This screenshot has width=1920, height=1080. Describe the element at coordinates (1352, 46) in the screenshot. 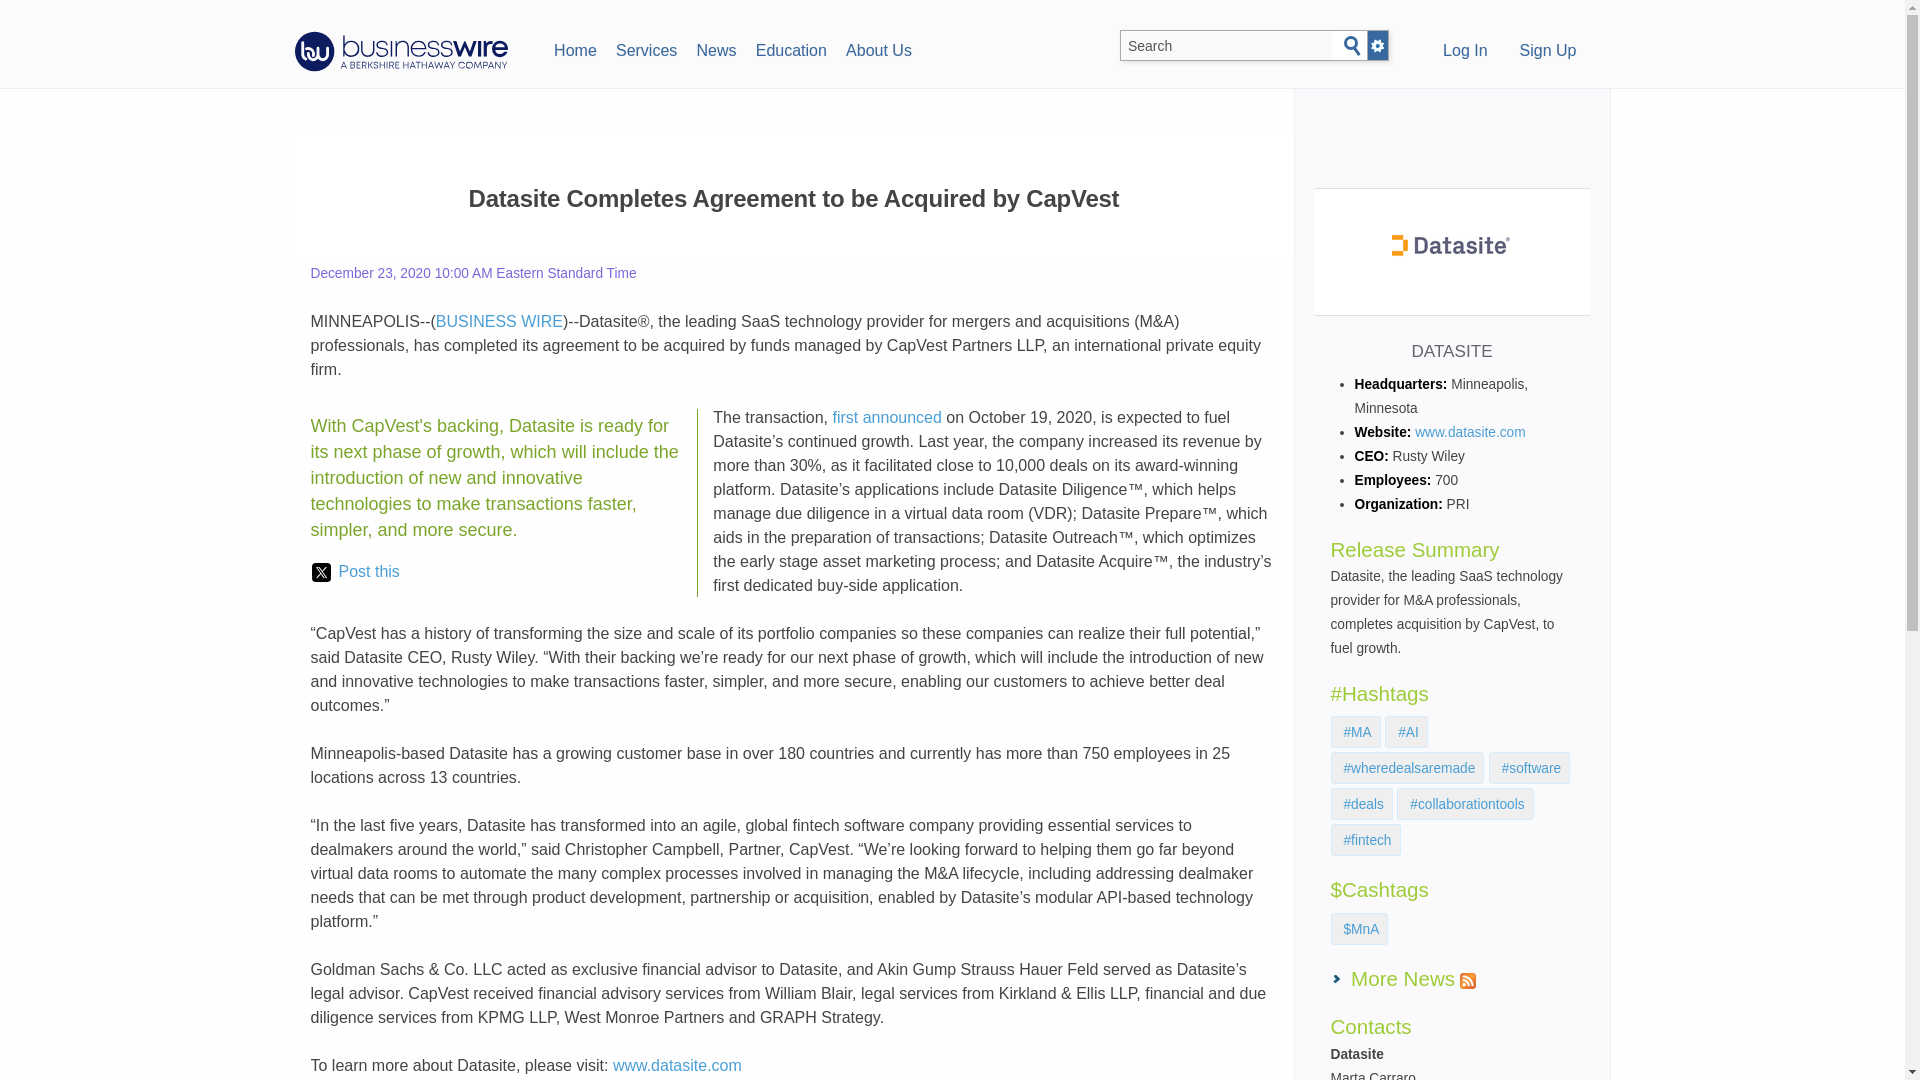

I see `Search` at that location.